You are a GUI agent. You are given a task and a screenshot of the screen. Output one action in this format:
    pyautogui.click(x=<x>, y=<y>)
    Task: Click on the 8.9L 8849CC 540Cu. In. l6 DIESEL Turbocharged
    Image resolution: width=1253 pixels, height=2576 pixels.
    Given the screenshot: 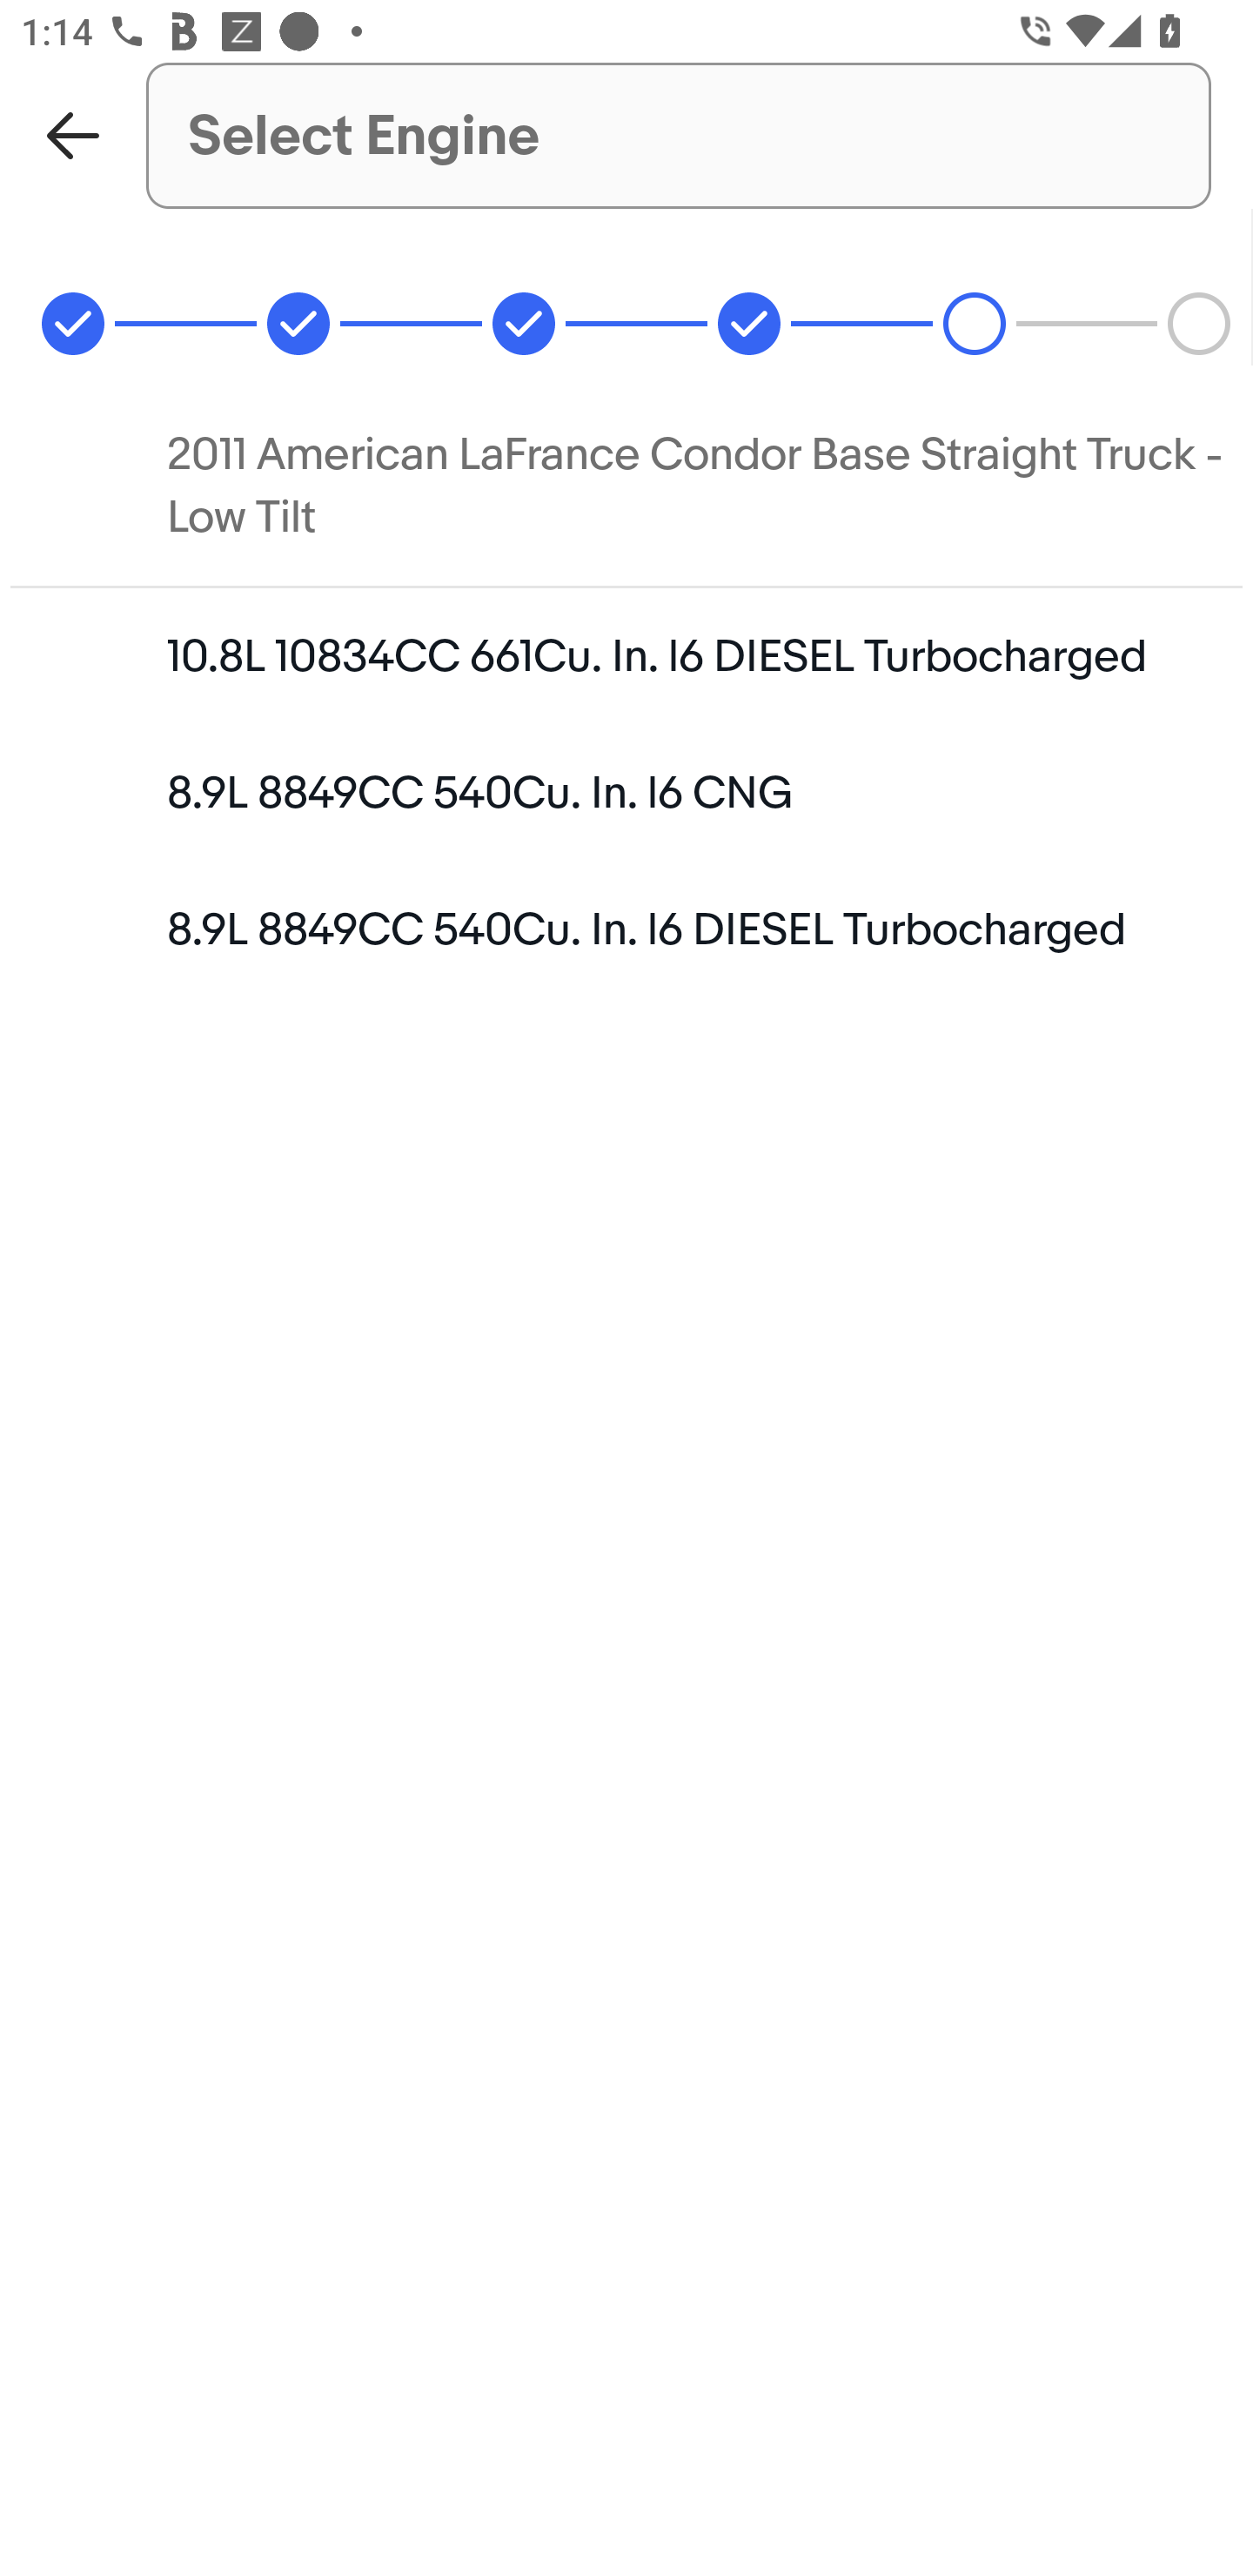 What is the action you would take?
    pyautogui.click(x=626, y=929)
    